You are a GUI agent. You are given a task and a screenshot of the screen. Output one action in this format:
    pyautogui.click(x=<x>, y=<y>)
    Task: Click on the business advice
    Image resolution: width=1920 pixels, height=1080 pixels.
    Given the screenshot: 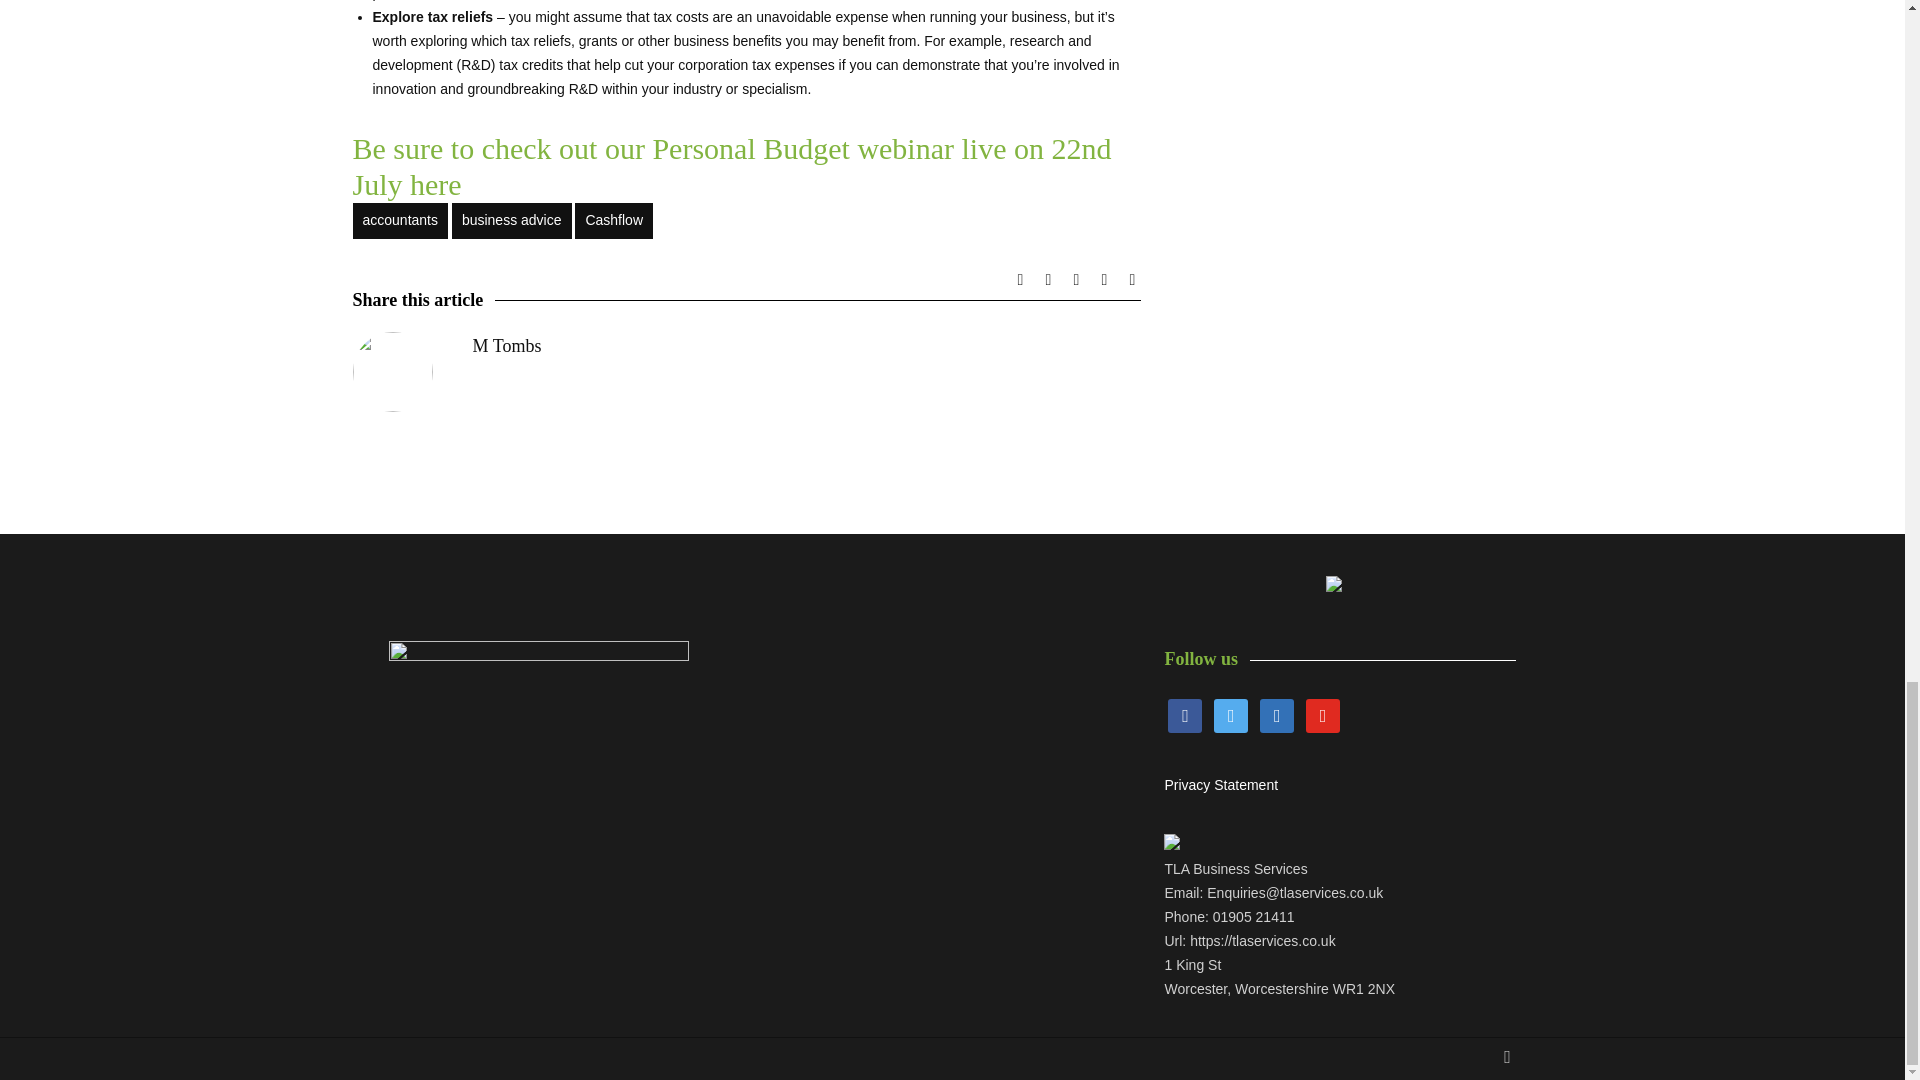 What is the action you would take?
    pyautogui.click(x=512, y=220)
    